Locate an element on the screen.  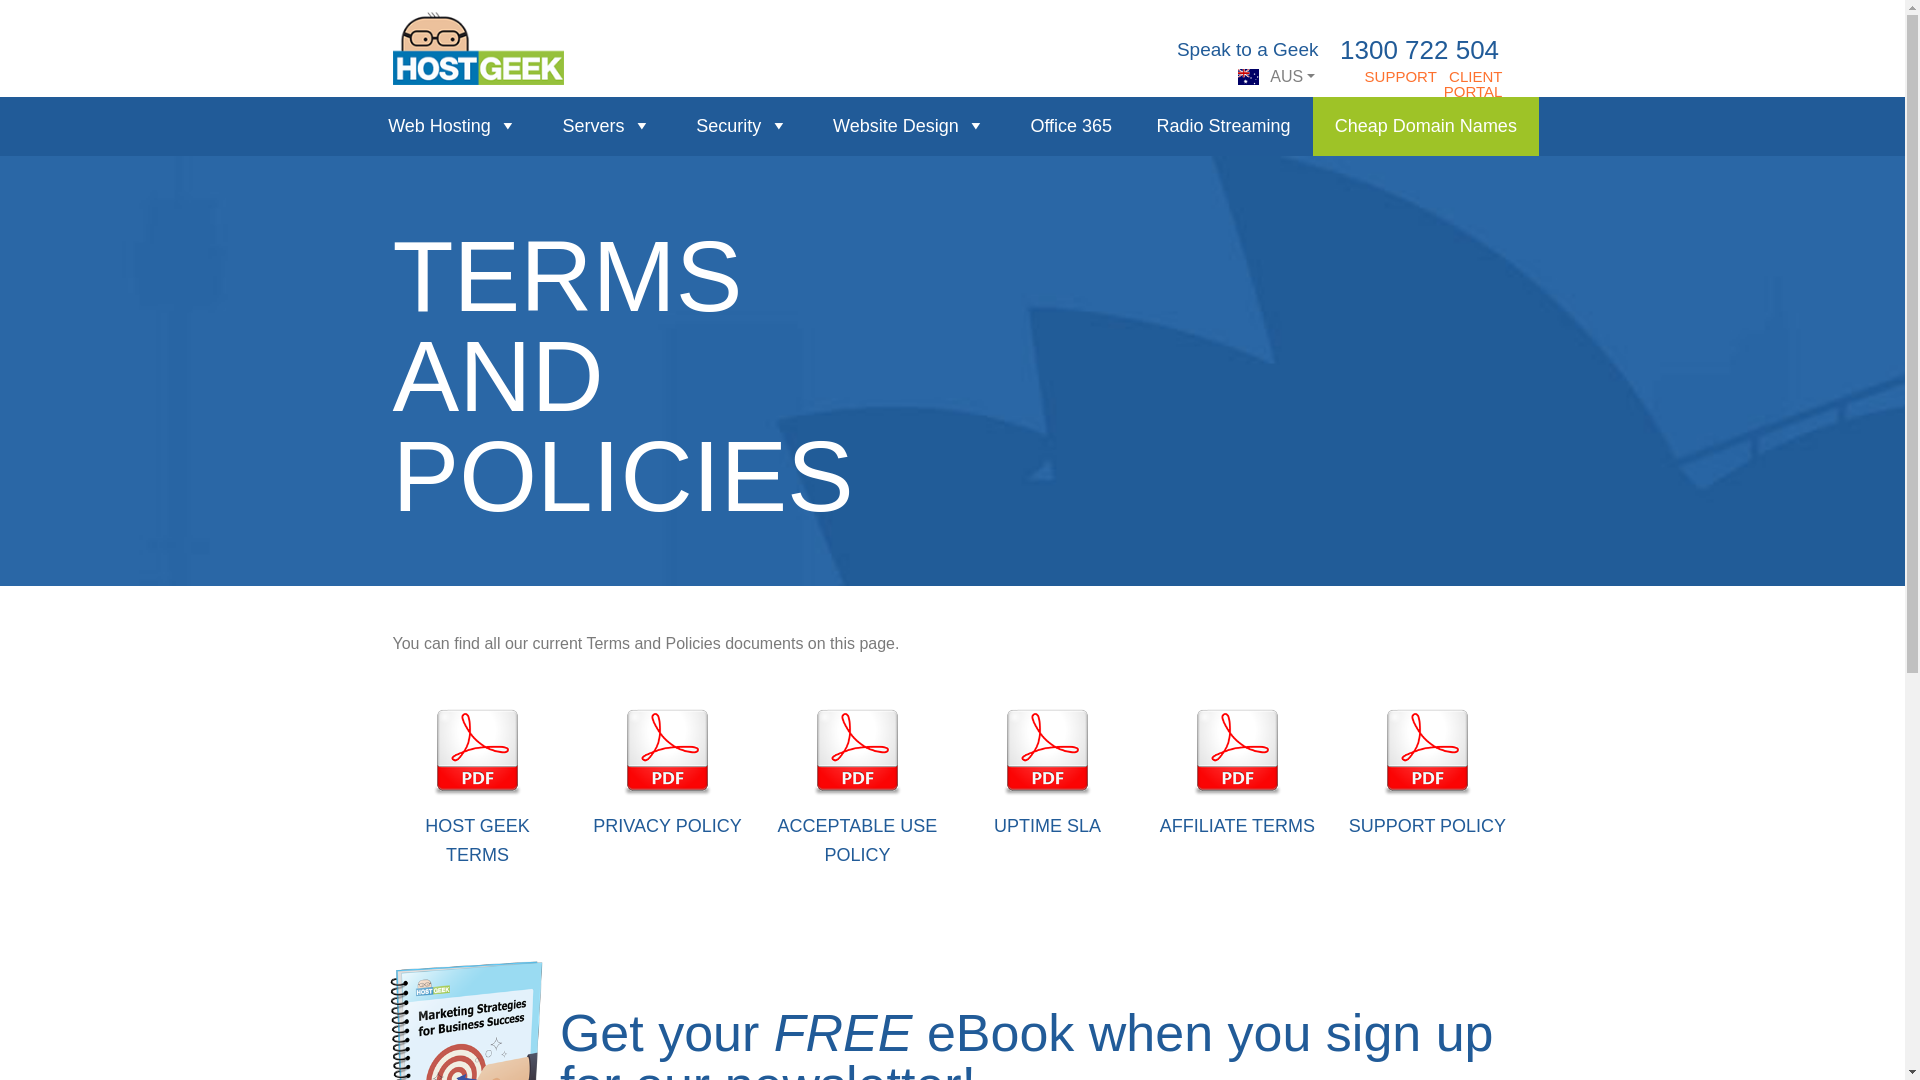
Web Hosting is located at coordinates (453, 126).